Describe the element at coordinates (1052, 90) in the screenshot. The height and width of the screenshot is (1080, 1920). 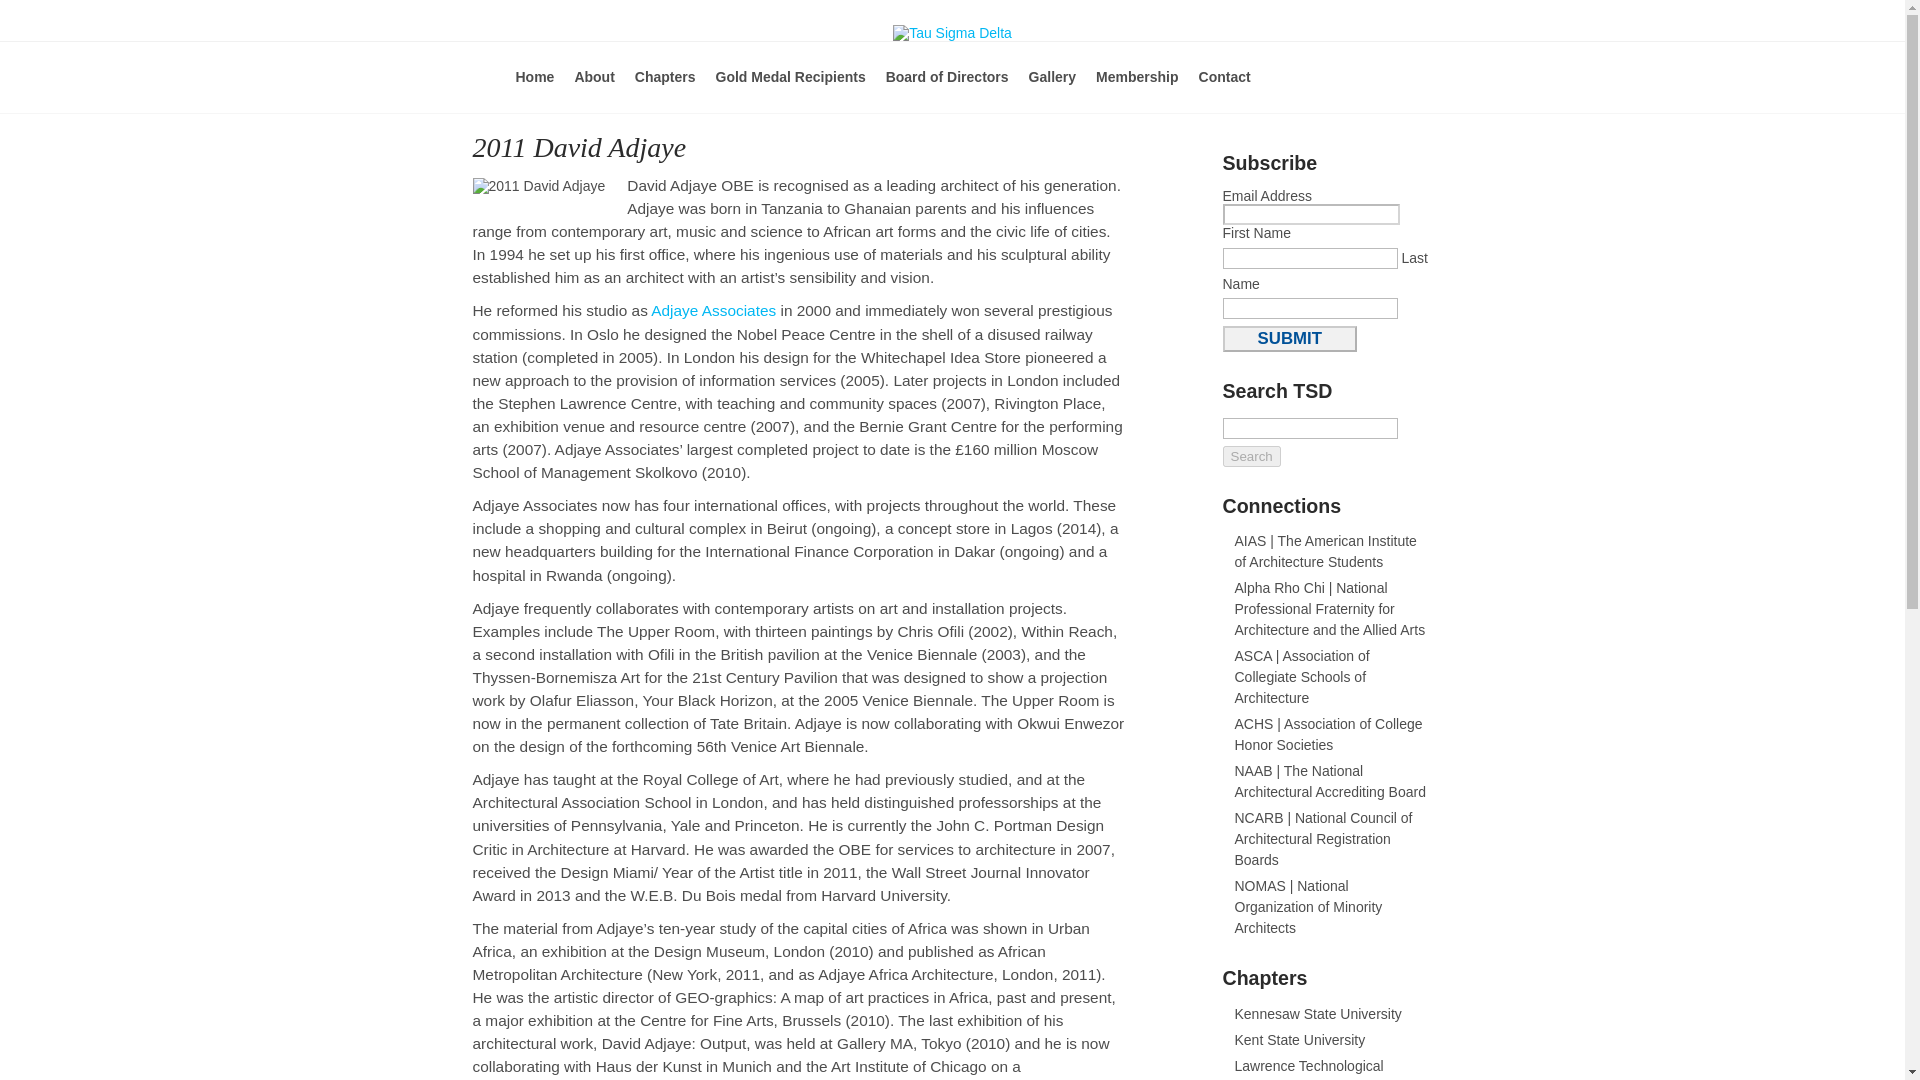
I see `Gallery` at that location.